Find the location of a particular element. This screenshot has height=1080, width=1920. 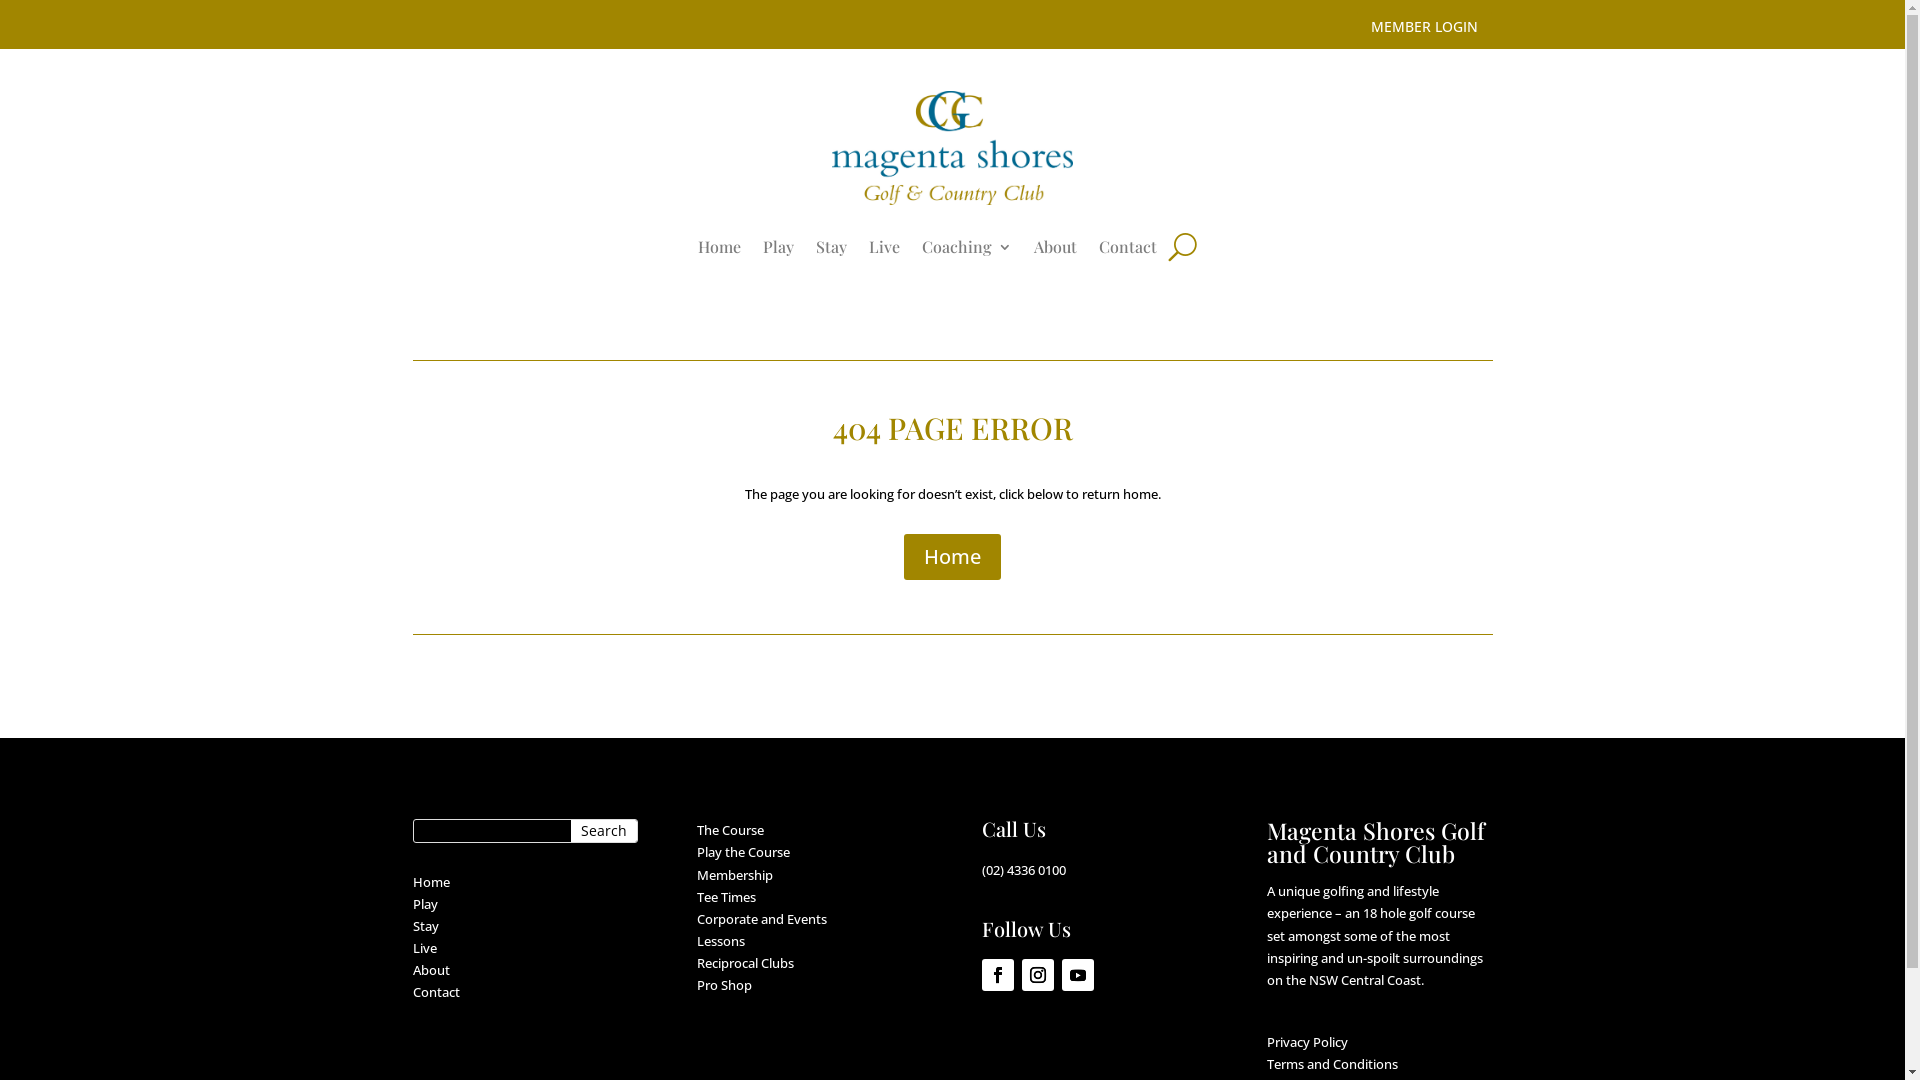

Home is located at coordinates (720, 251).